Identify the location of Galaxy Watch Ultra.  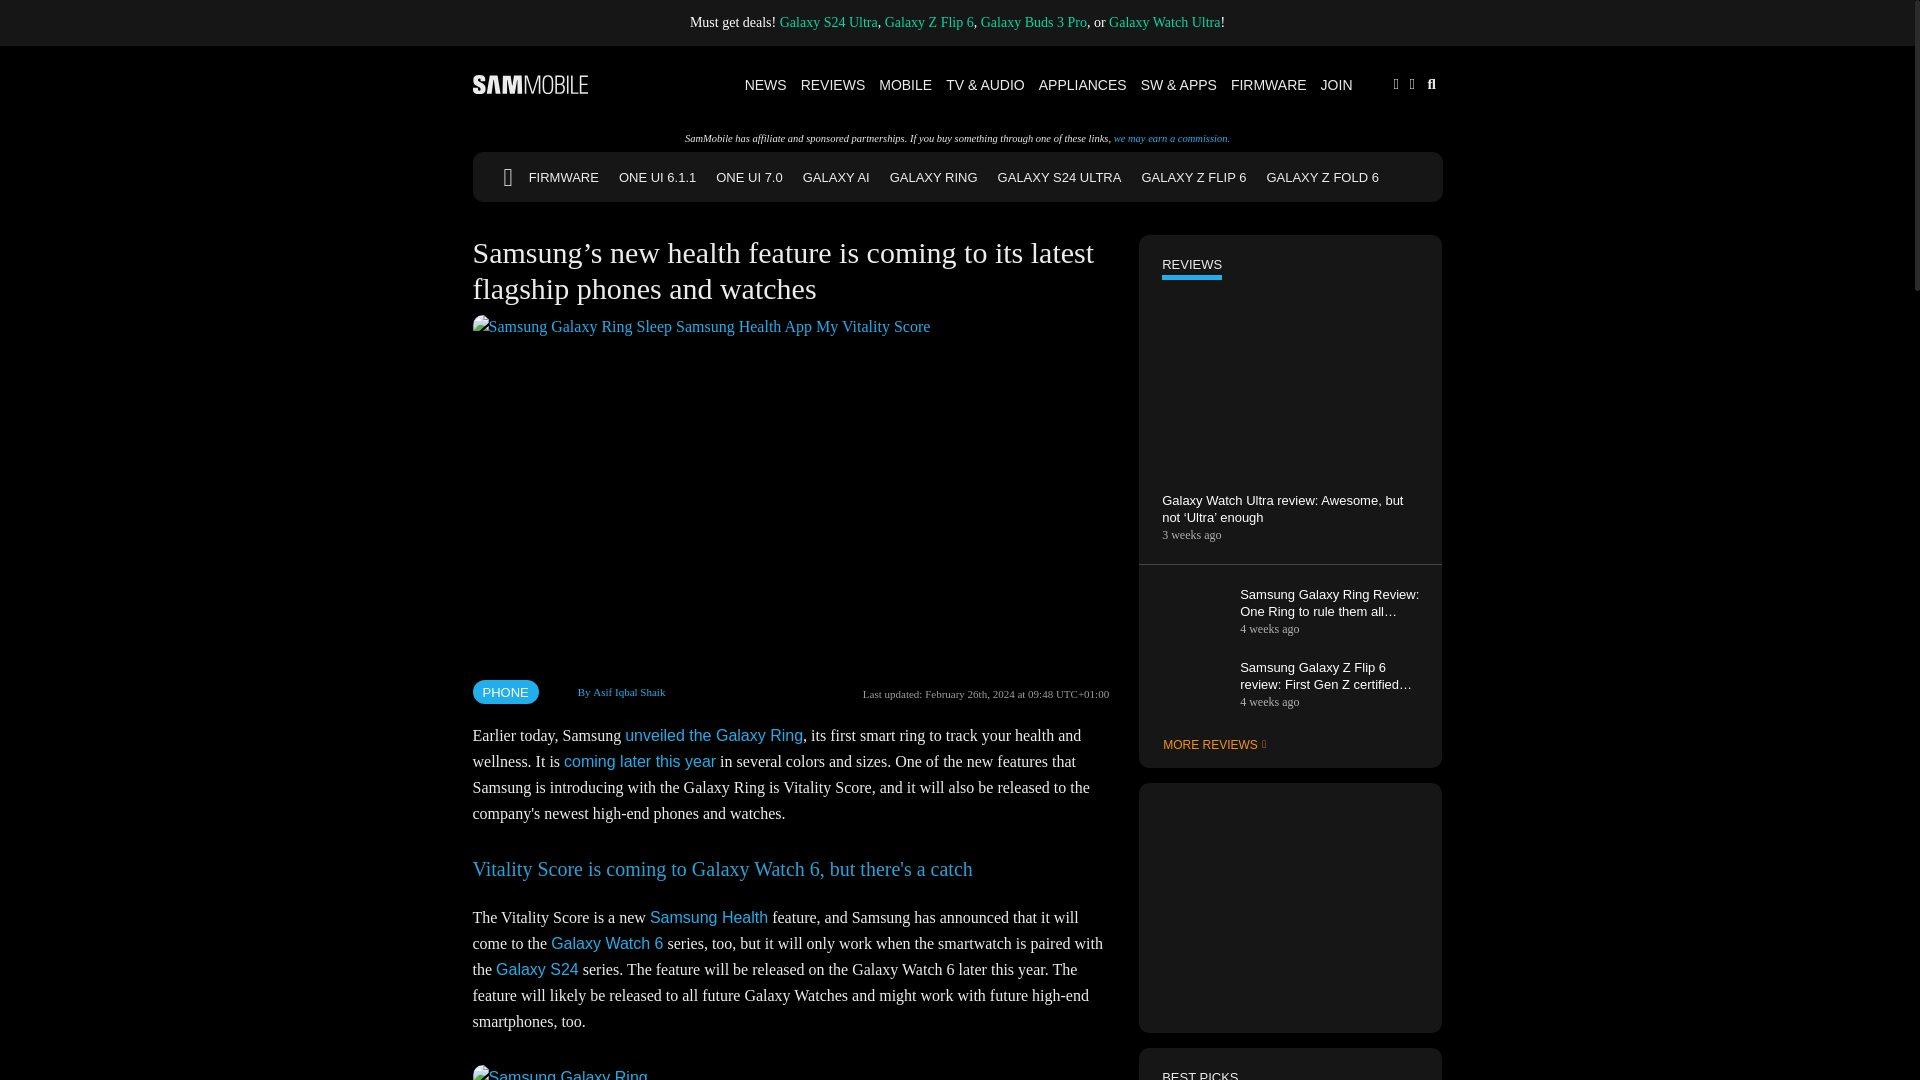
(1164, 22).